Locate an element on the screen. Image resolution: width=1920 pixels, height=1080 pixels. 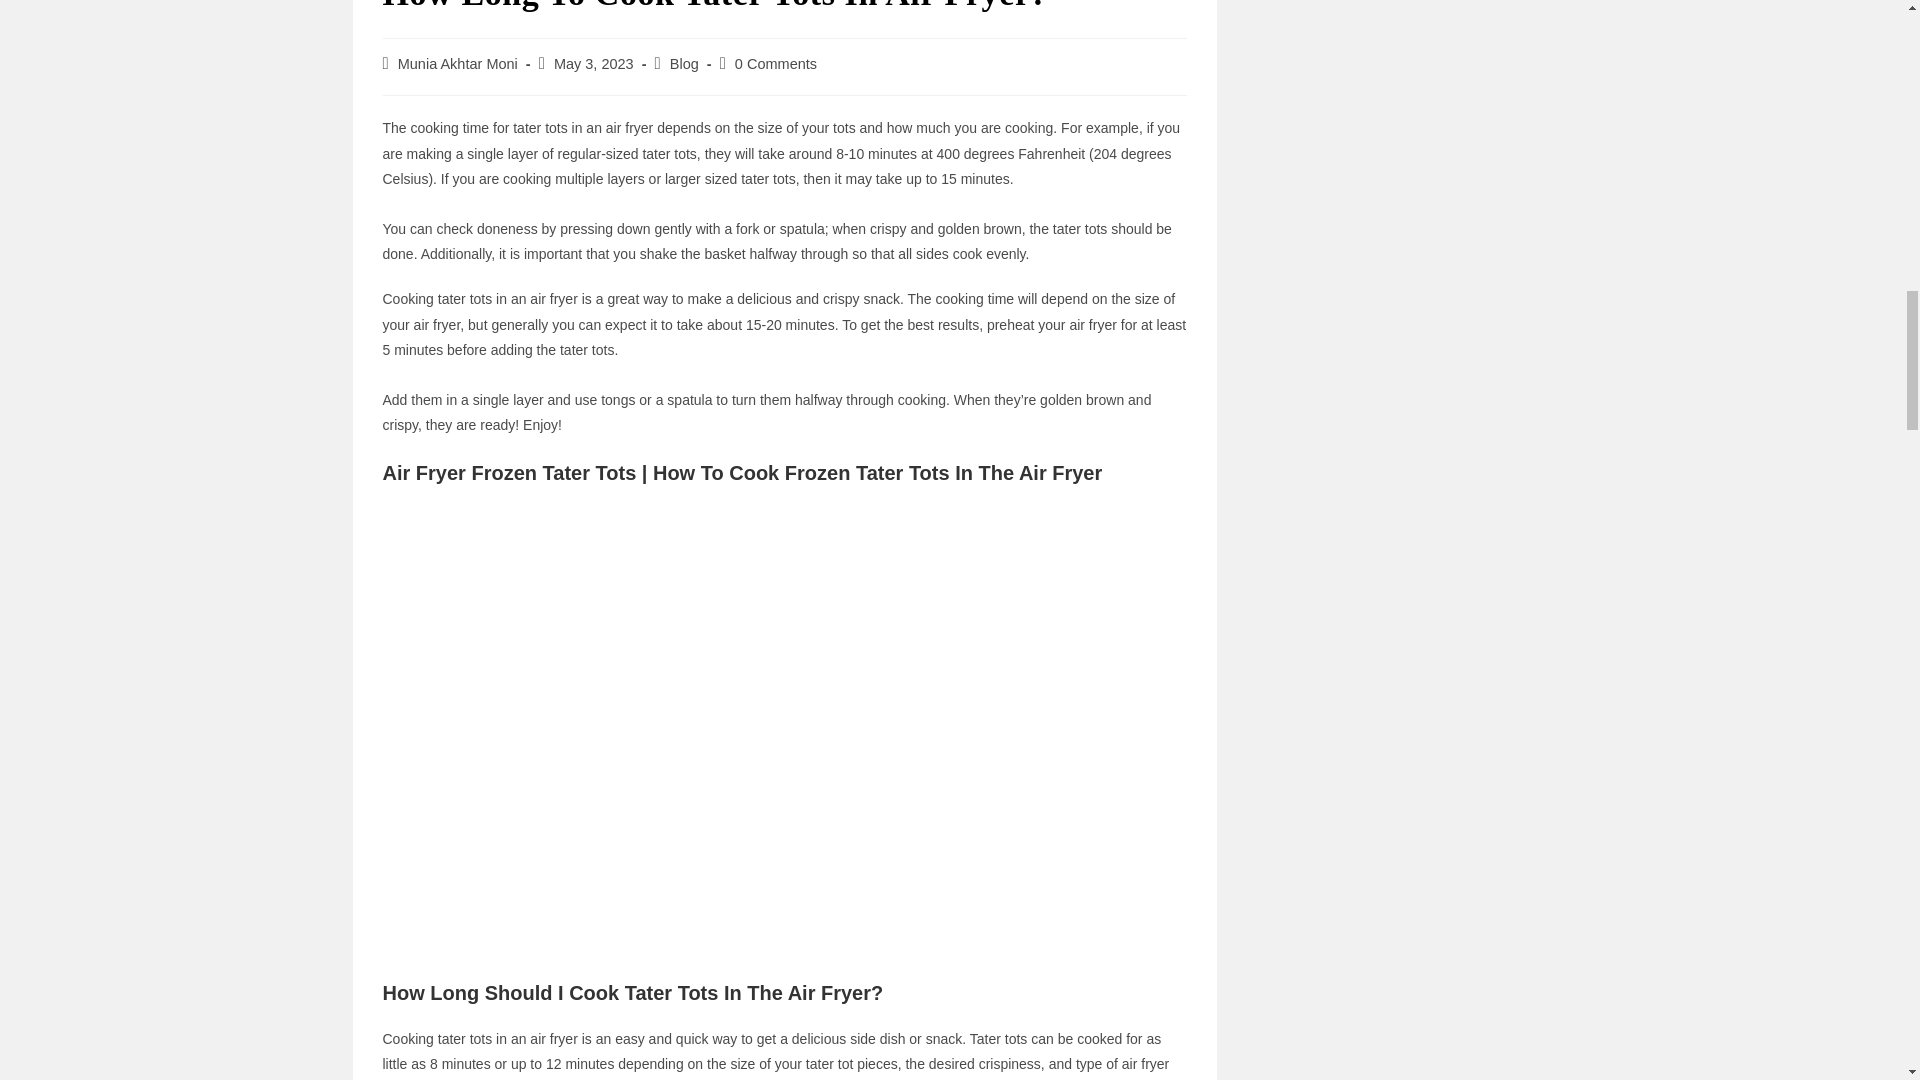
Blog is located at coordinates (684, 64).